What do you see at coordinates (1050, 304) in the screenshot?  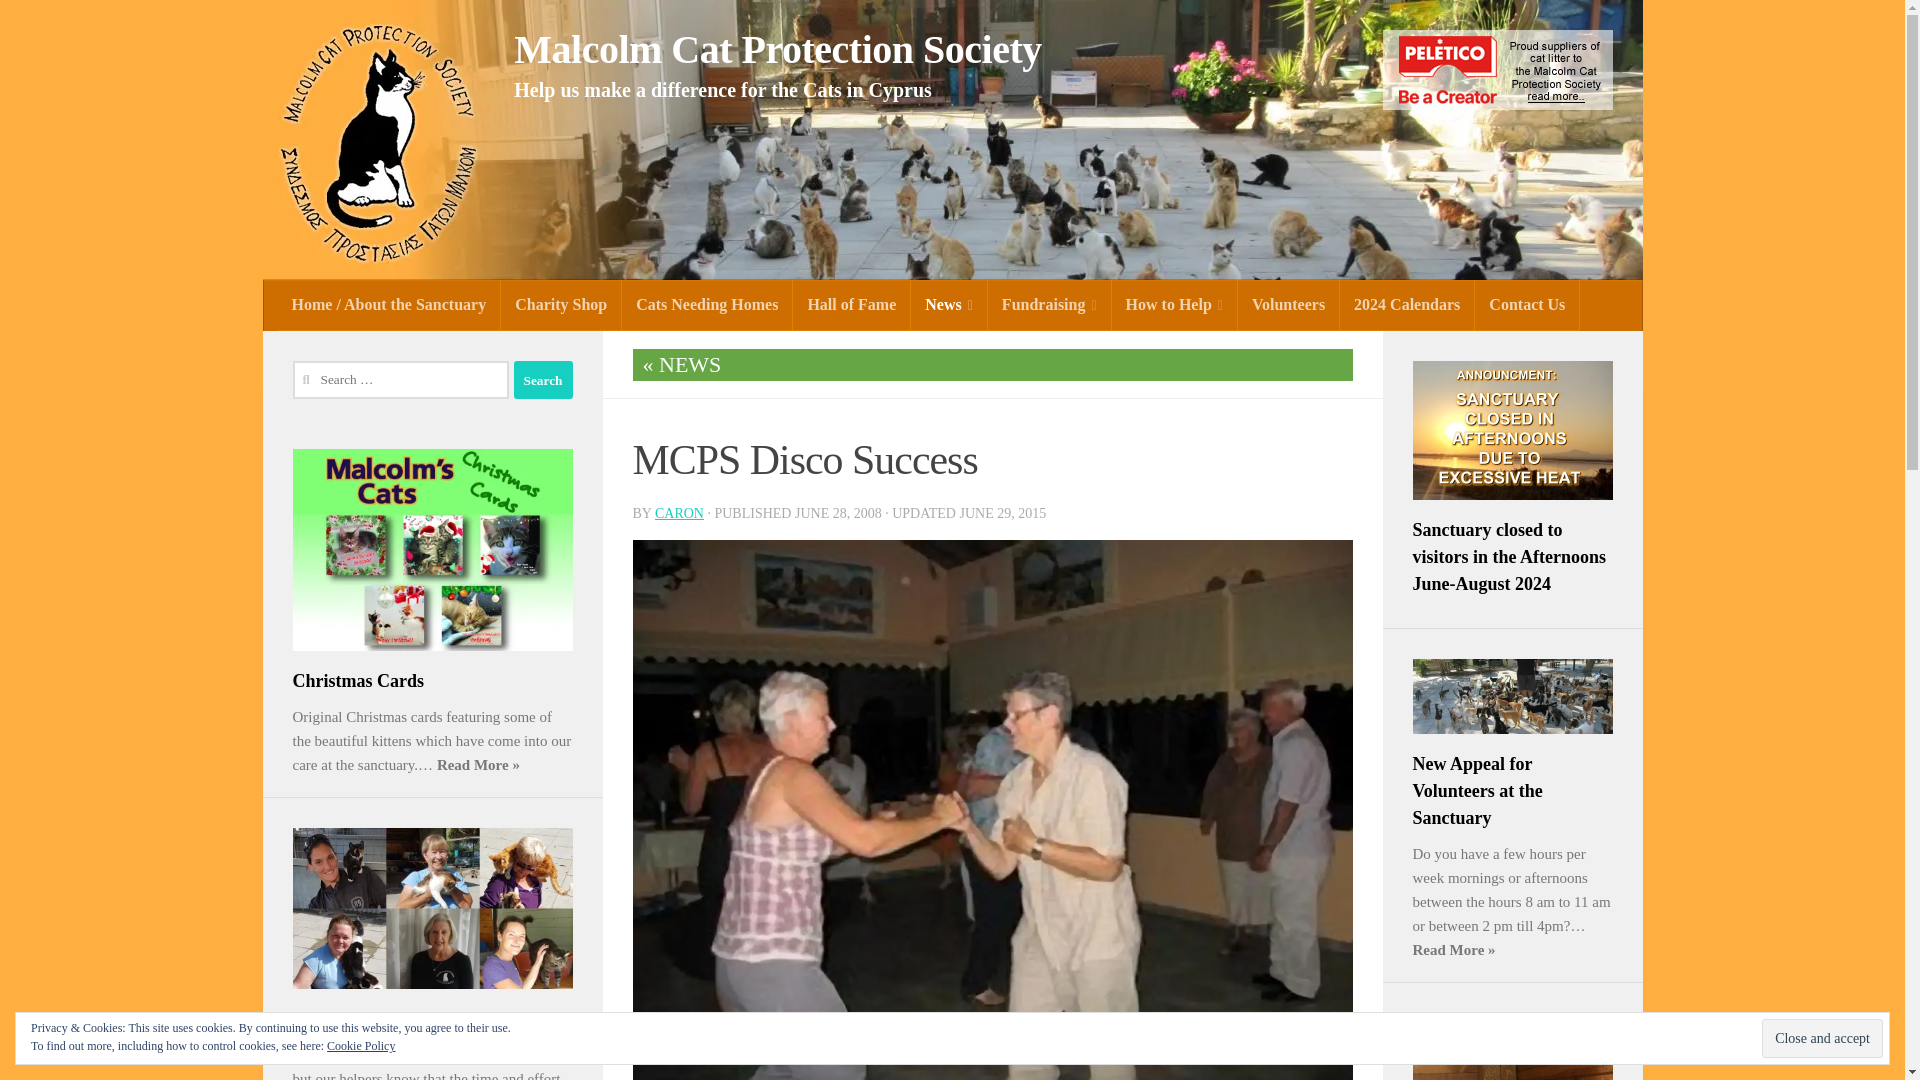 I see `Fundraising` at bounding box center [1050, 304].